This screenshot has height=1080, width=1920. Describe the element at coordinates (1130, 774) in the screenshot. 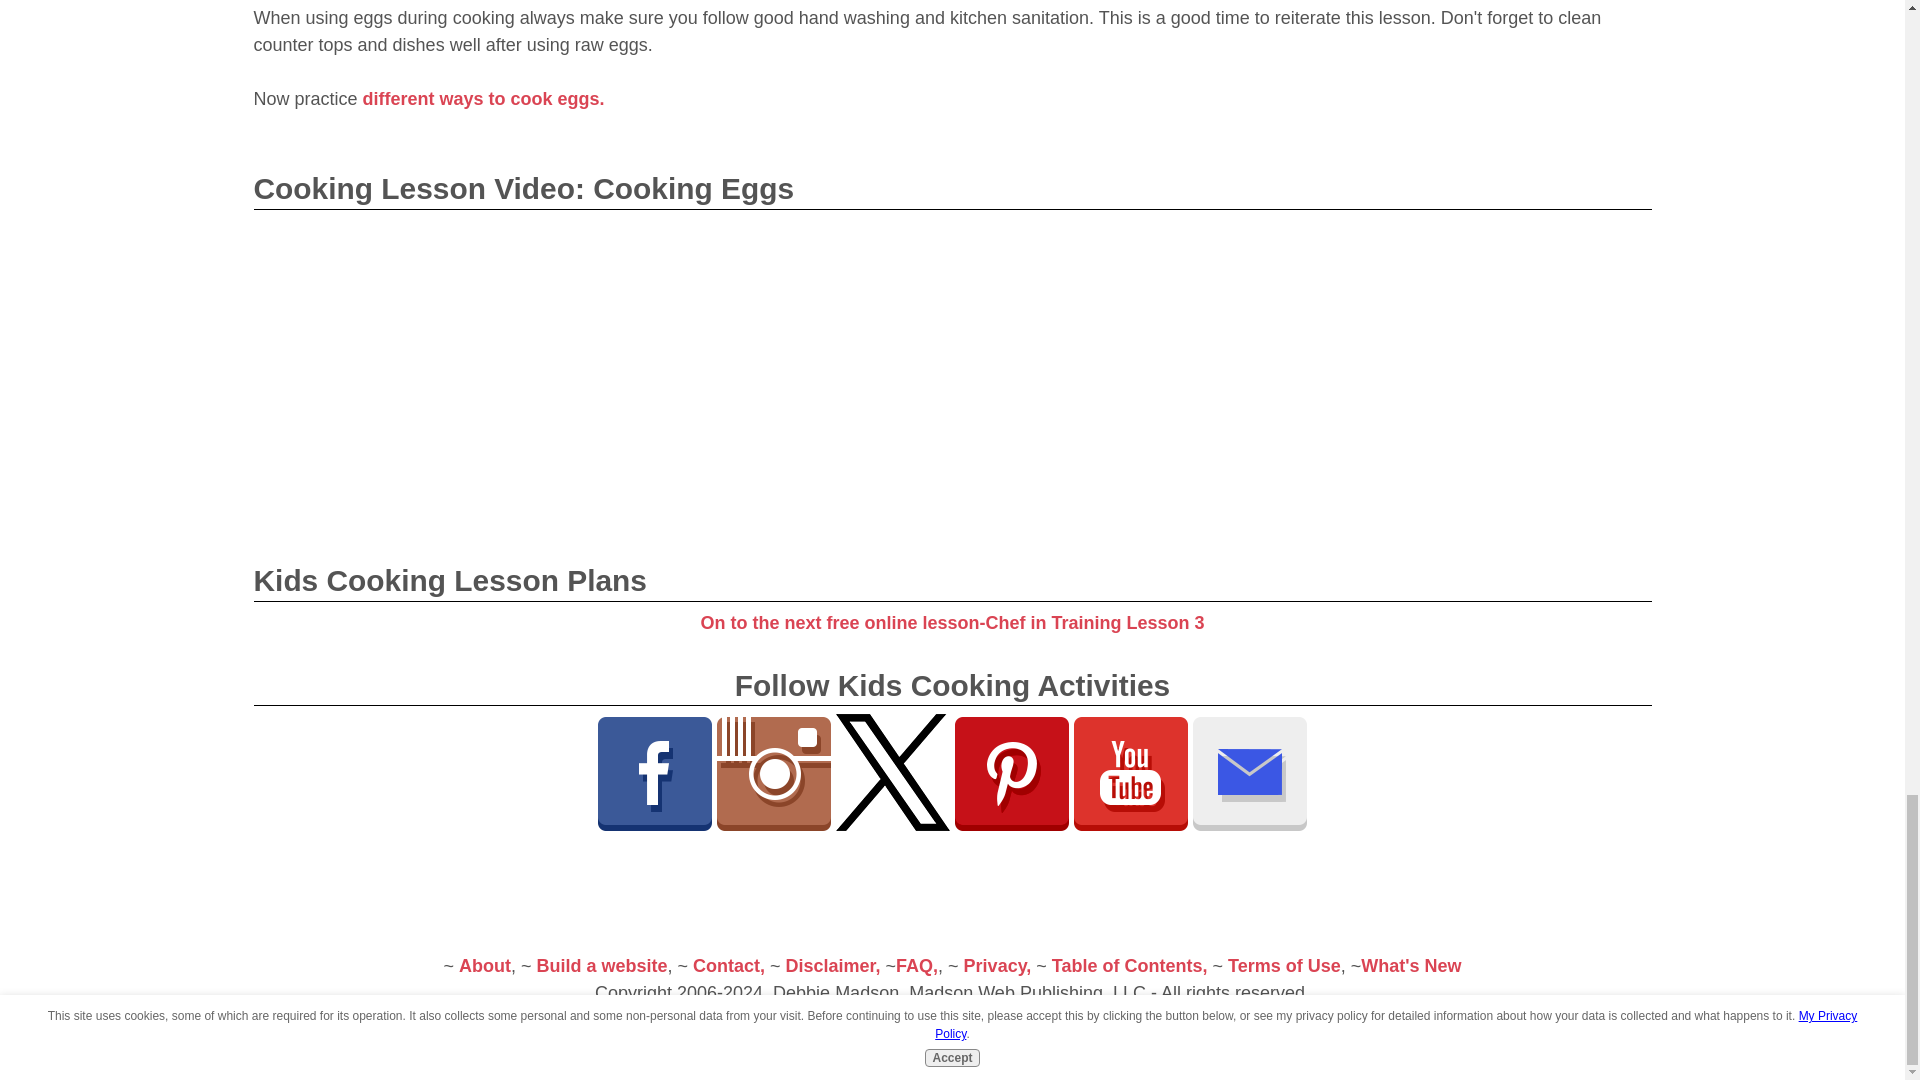

I see `youtube` at that location.